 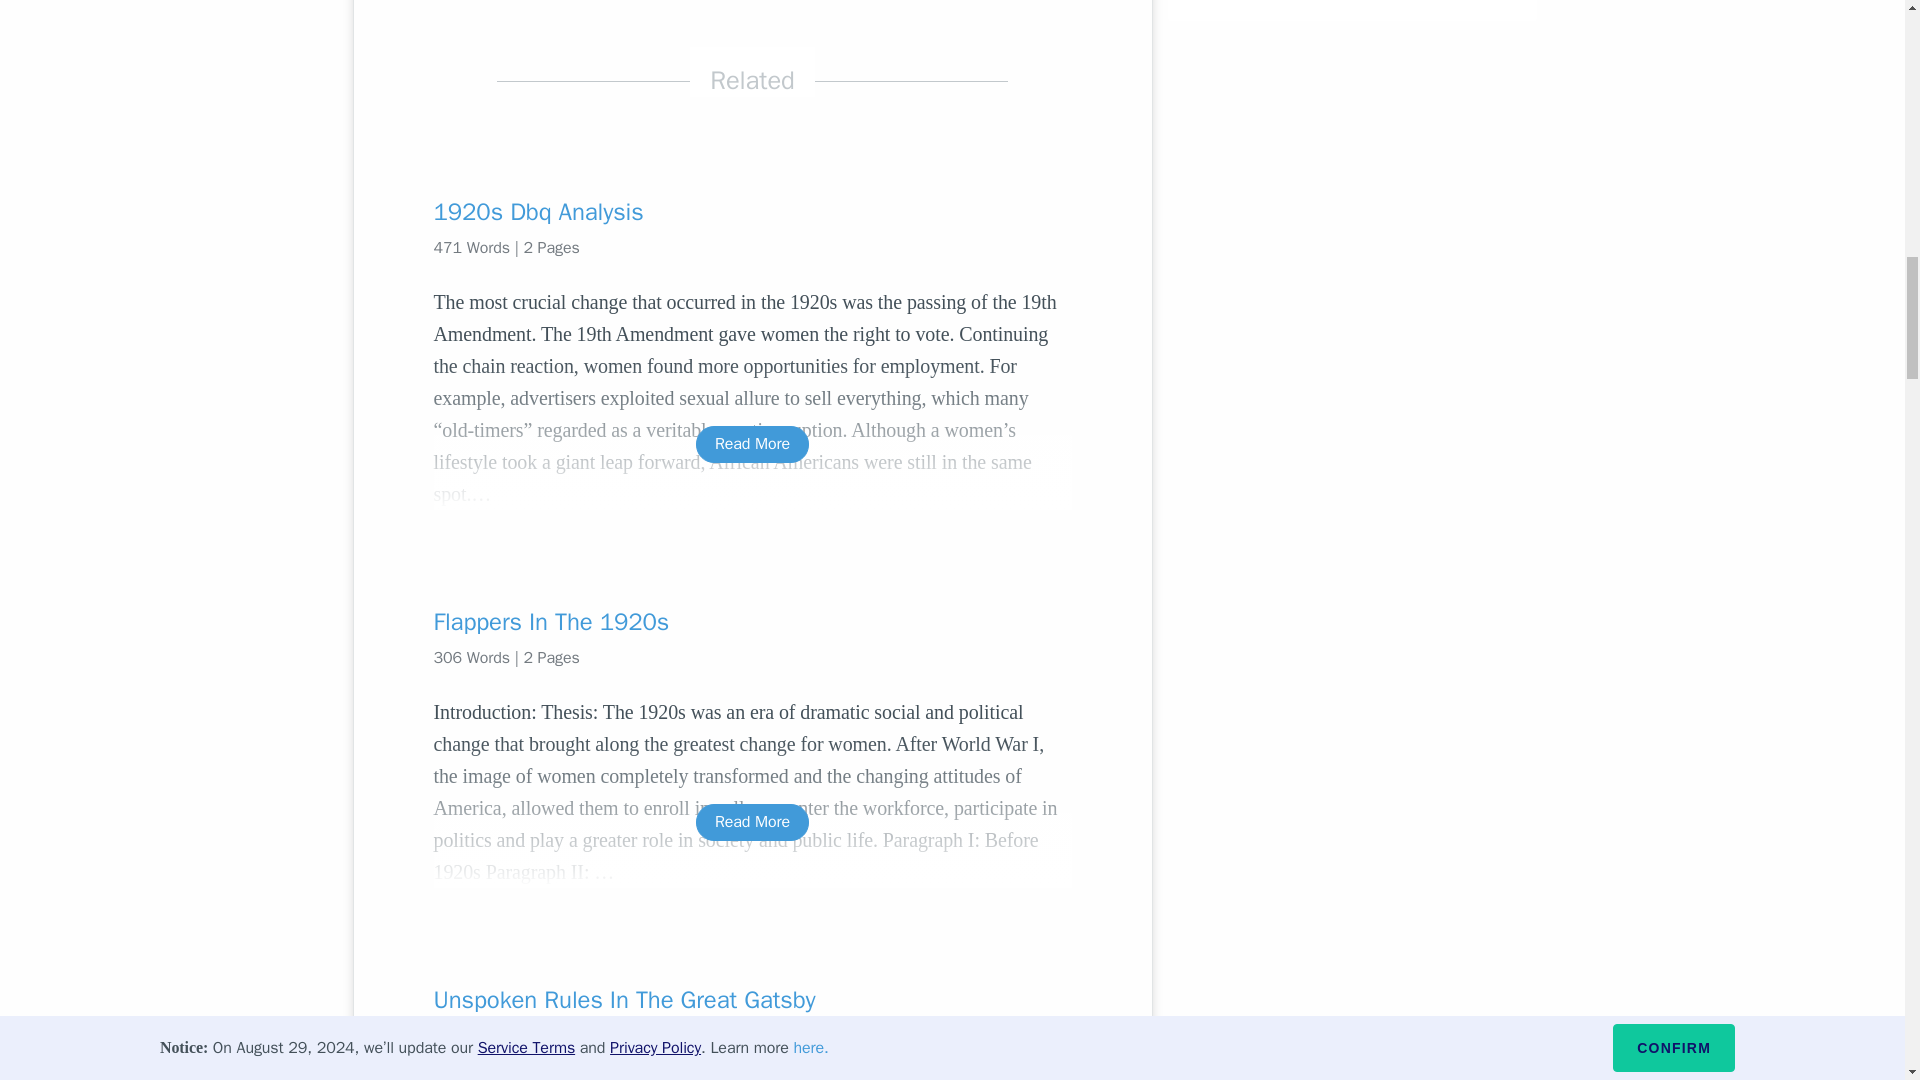 What do you see at coordinates (752, 822) in the screenshot?
I see `Read More` at bounding box center [752, 822].